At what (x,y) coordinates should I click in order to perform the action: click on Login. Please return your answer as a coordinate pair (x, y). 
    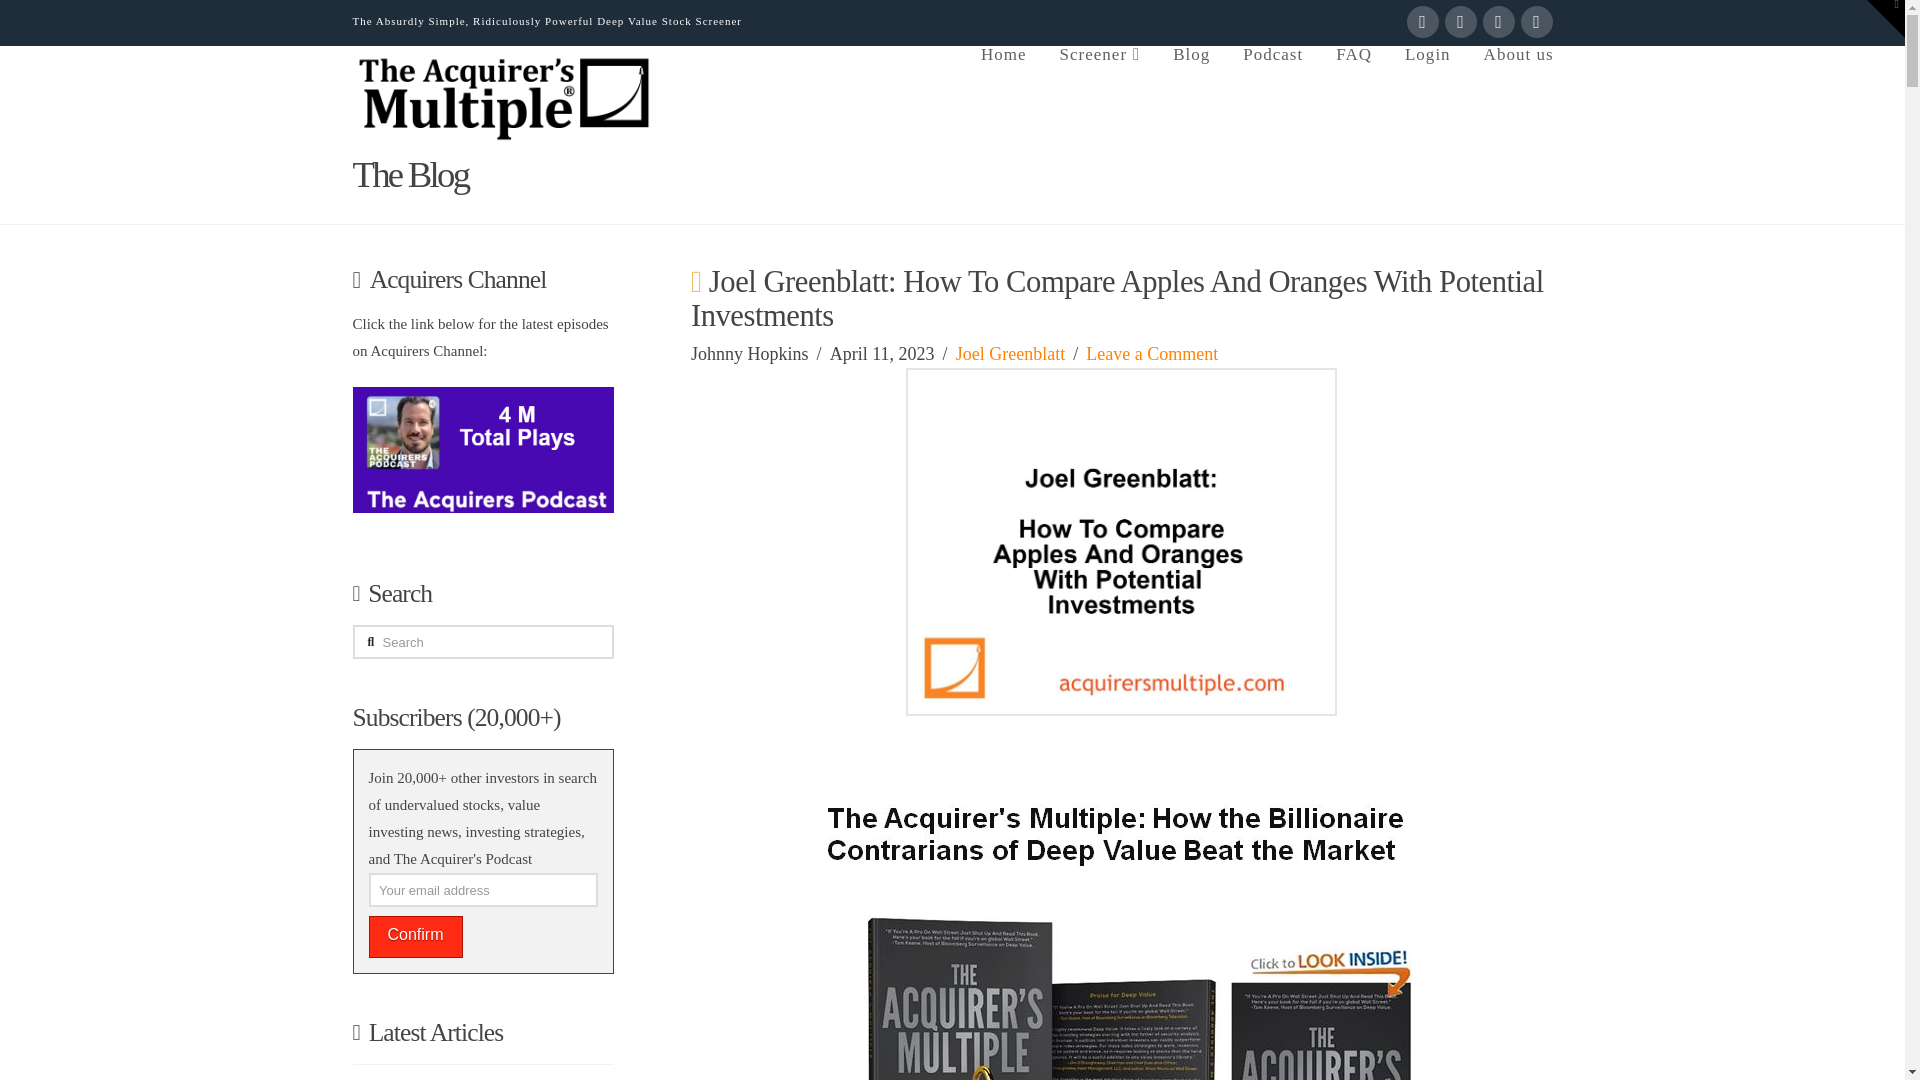
    Looking at the image, I should click on (1427, 86).